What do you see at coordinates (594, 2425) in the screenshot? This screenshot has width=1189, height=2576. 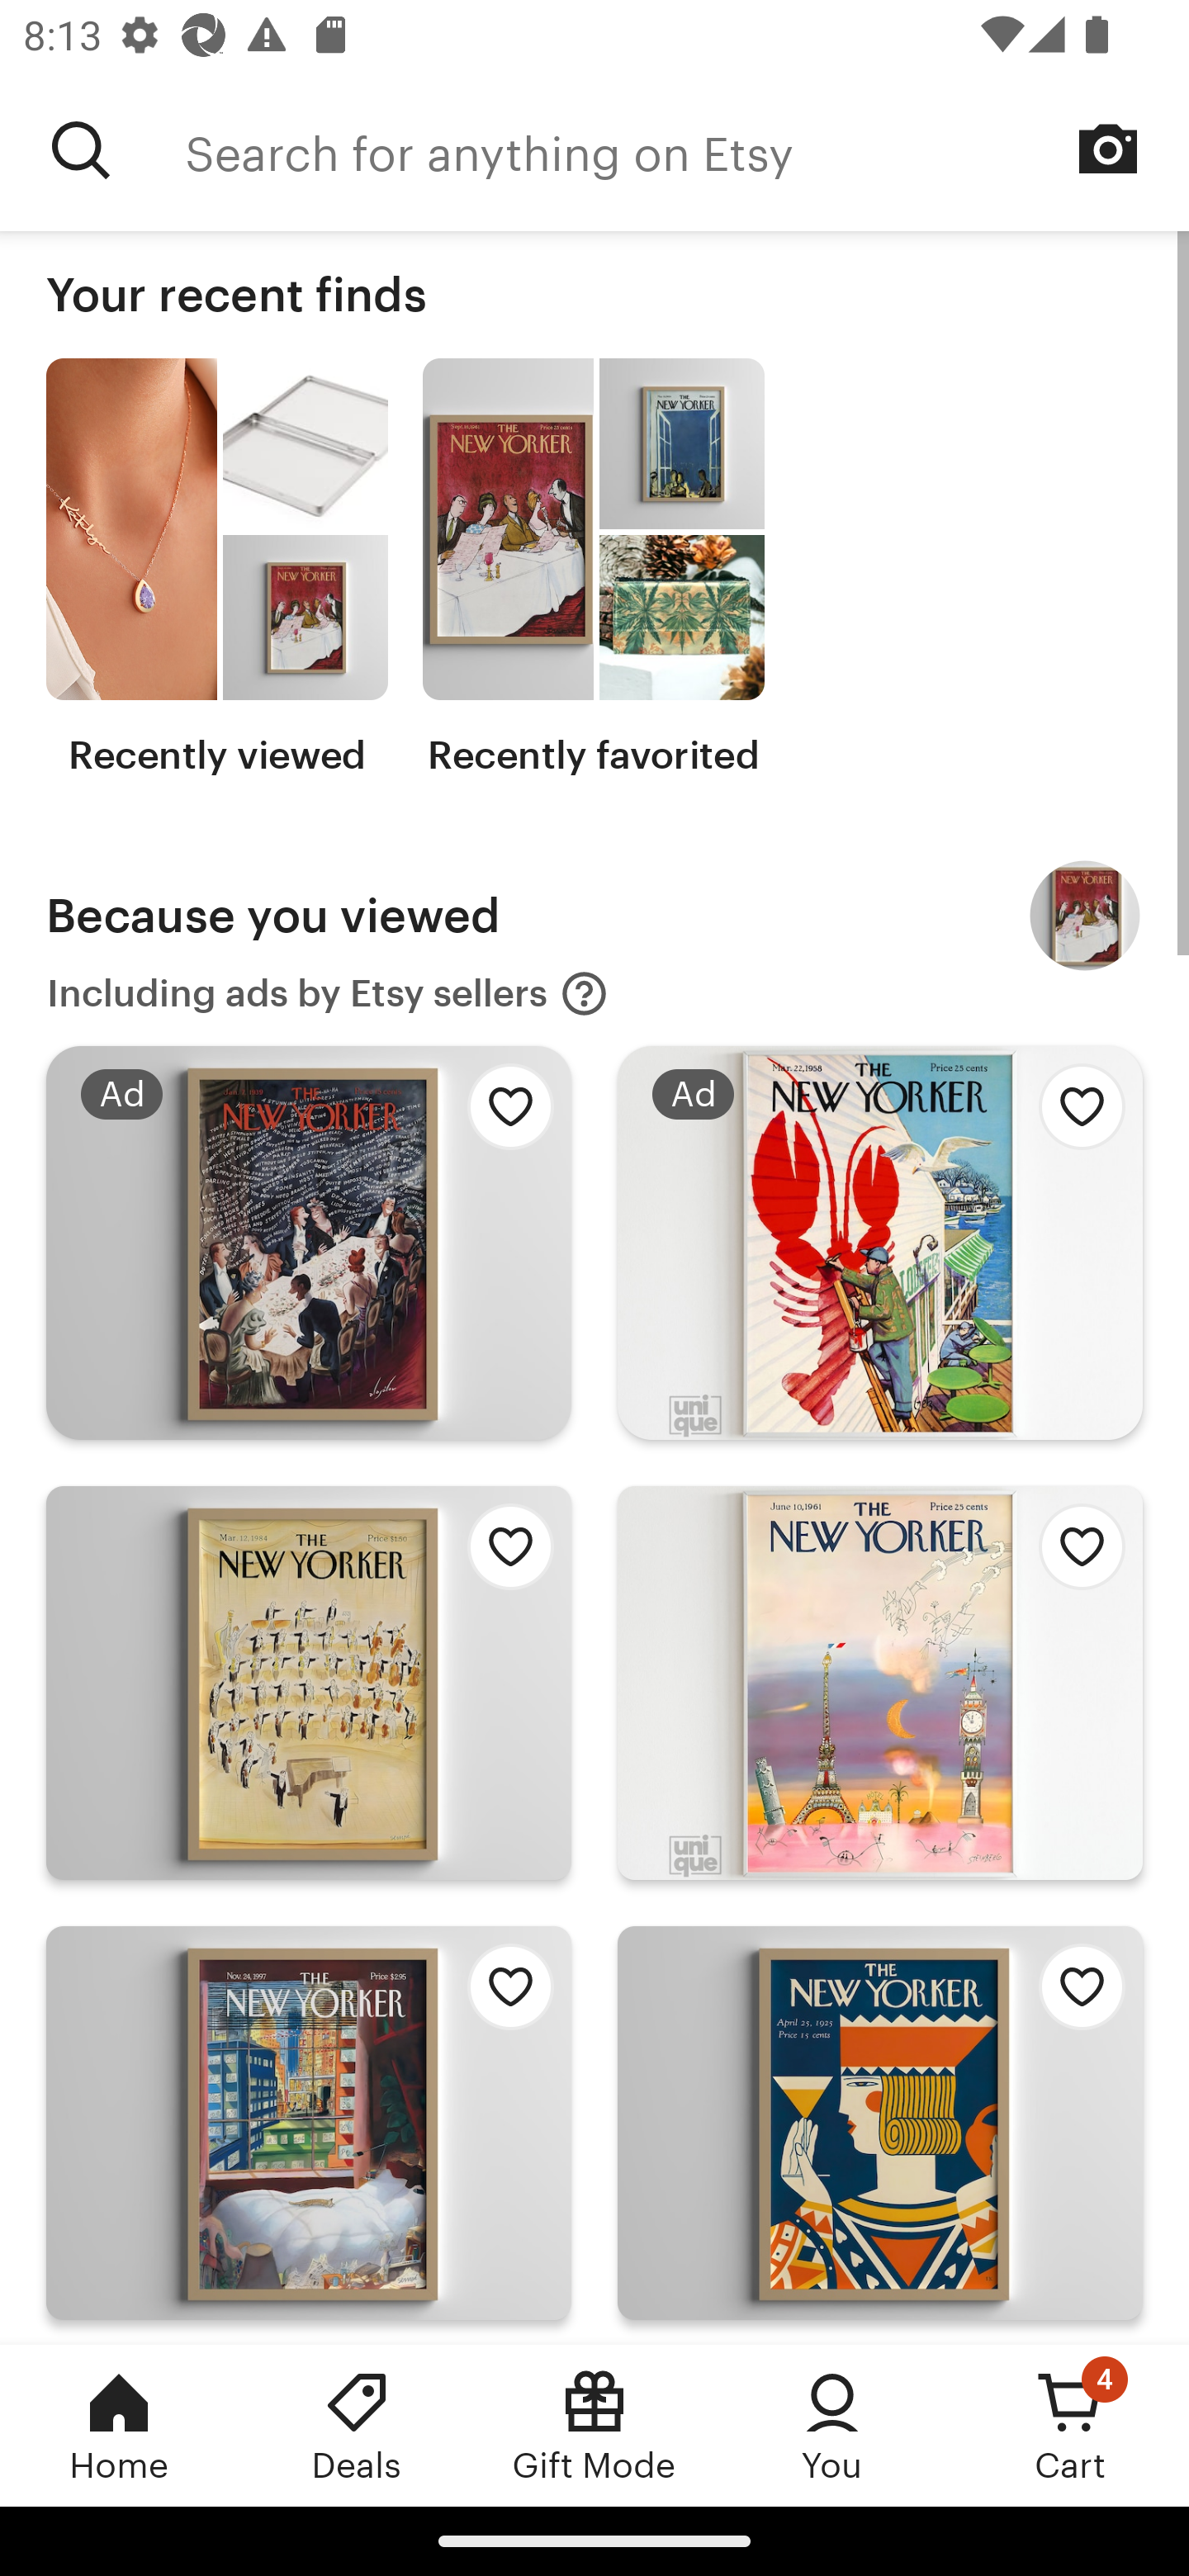 I see `Gift Mode` at bounding box center [594, 2425].